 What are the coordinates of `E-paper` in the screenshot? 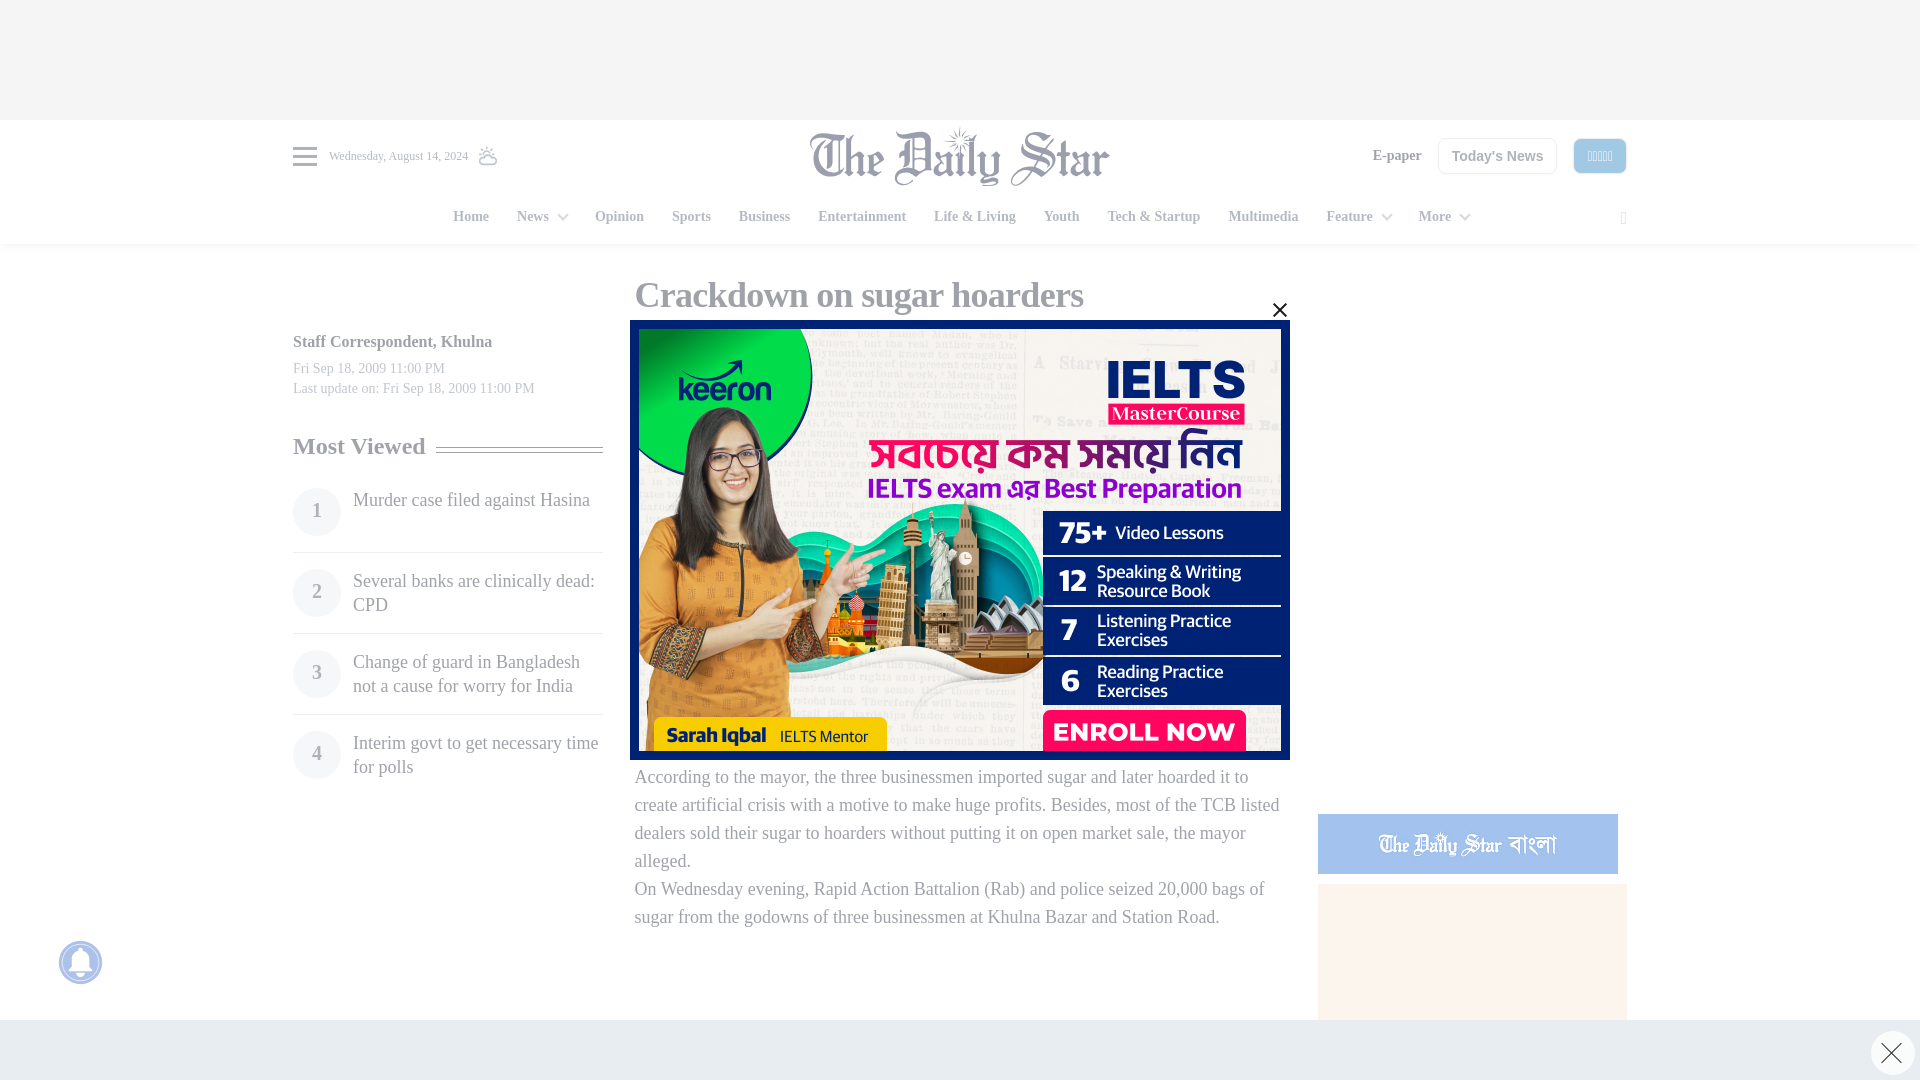 It's located at (1397, 156).